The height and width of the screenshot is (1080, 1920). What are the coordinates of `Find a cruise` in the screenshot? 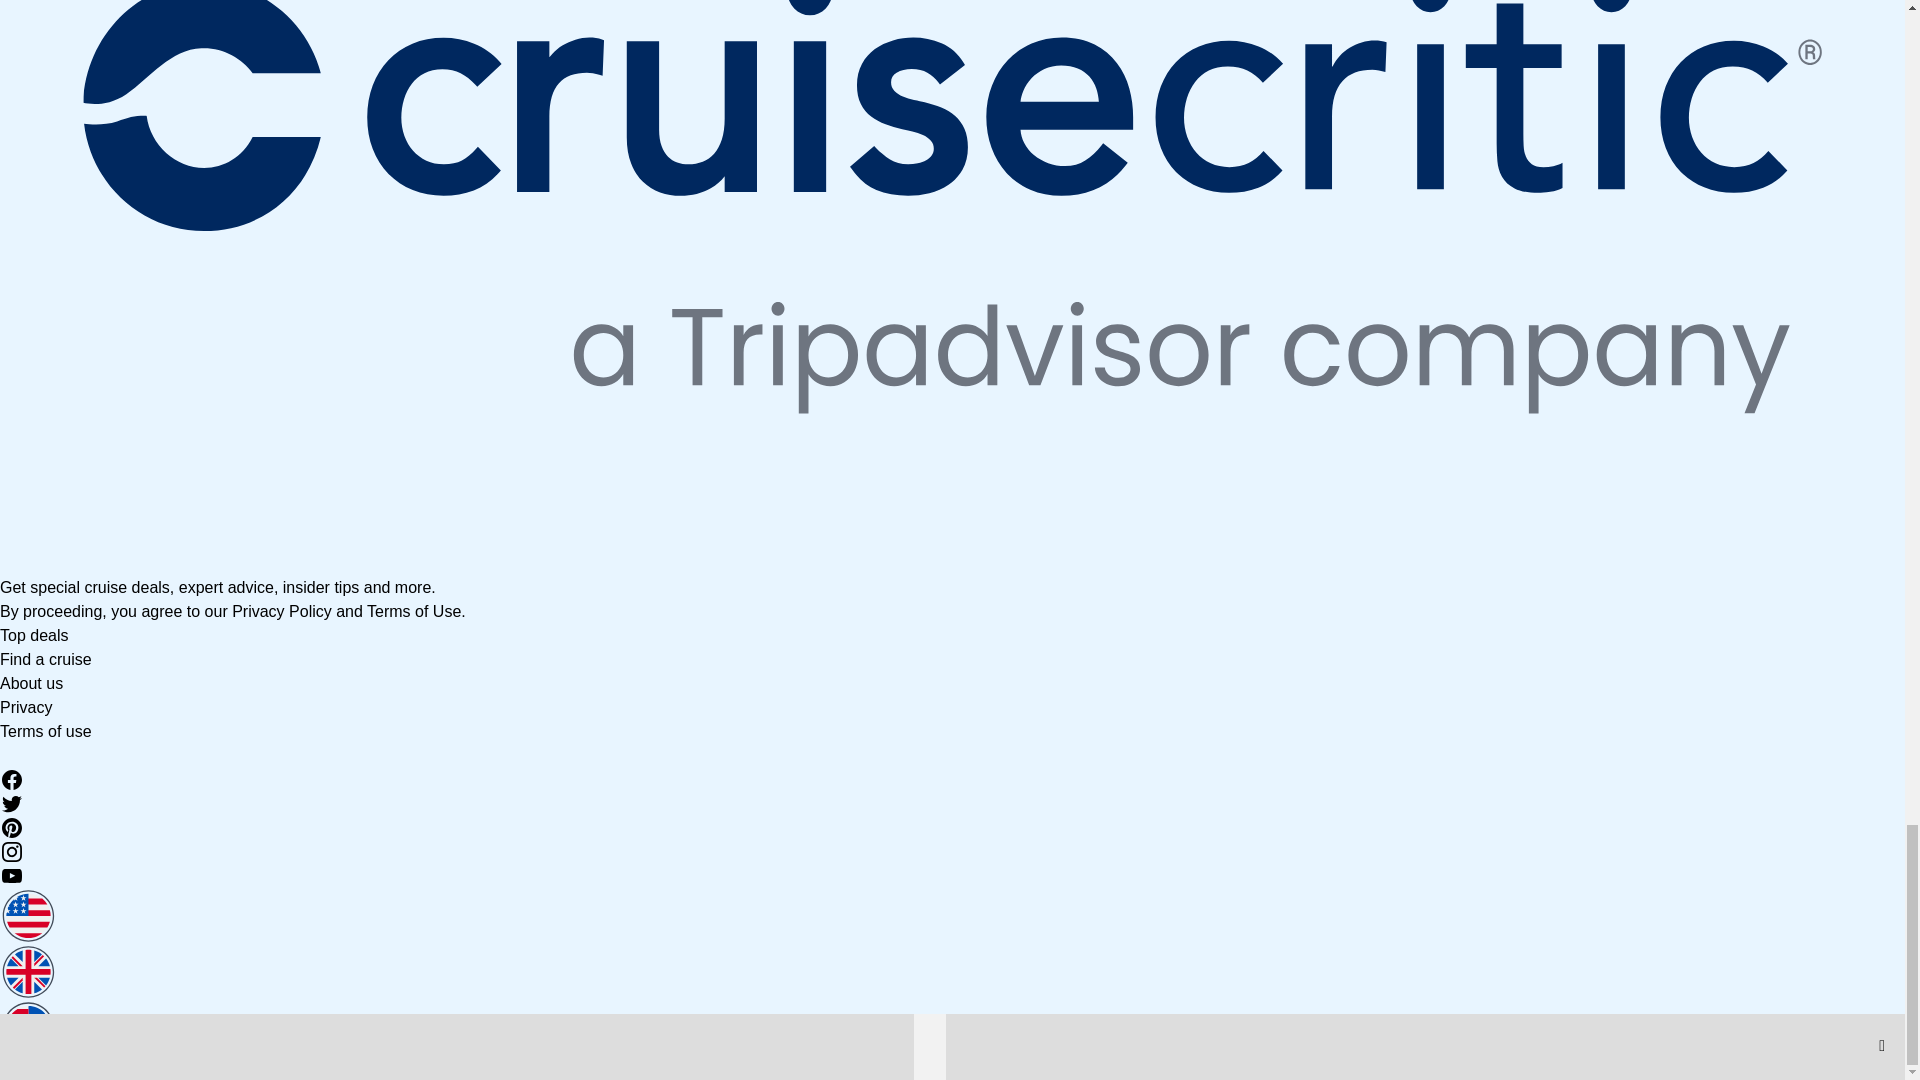 It's located at (46, 660).